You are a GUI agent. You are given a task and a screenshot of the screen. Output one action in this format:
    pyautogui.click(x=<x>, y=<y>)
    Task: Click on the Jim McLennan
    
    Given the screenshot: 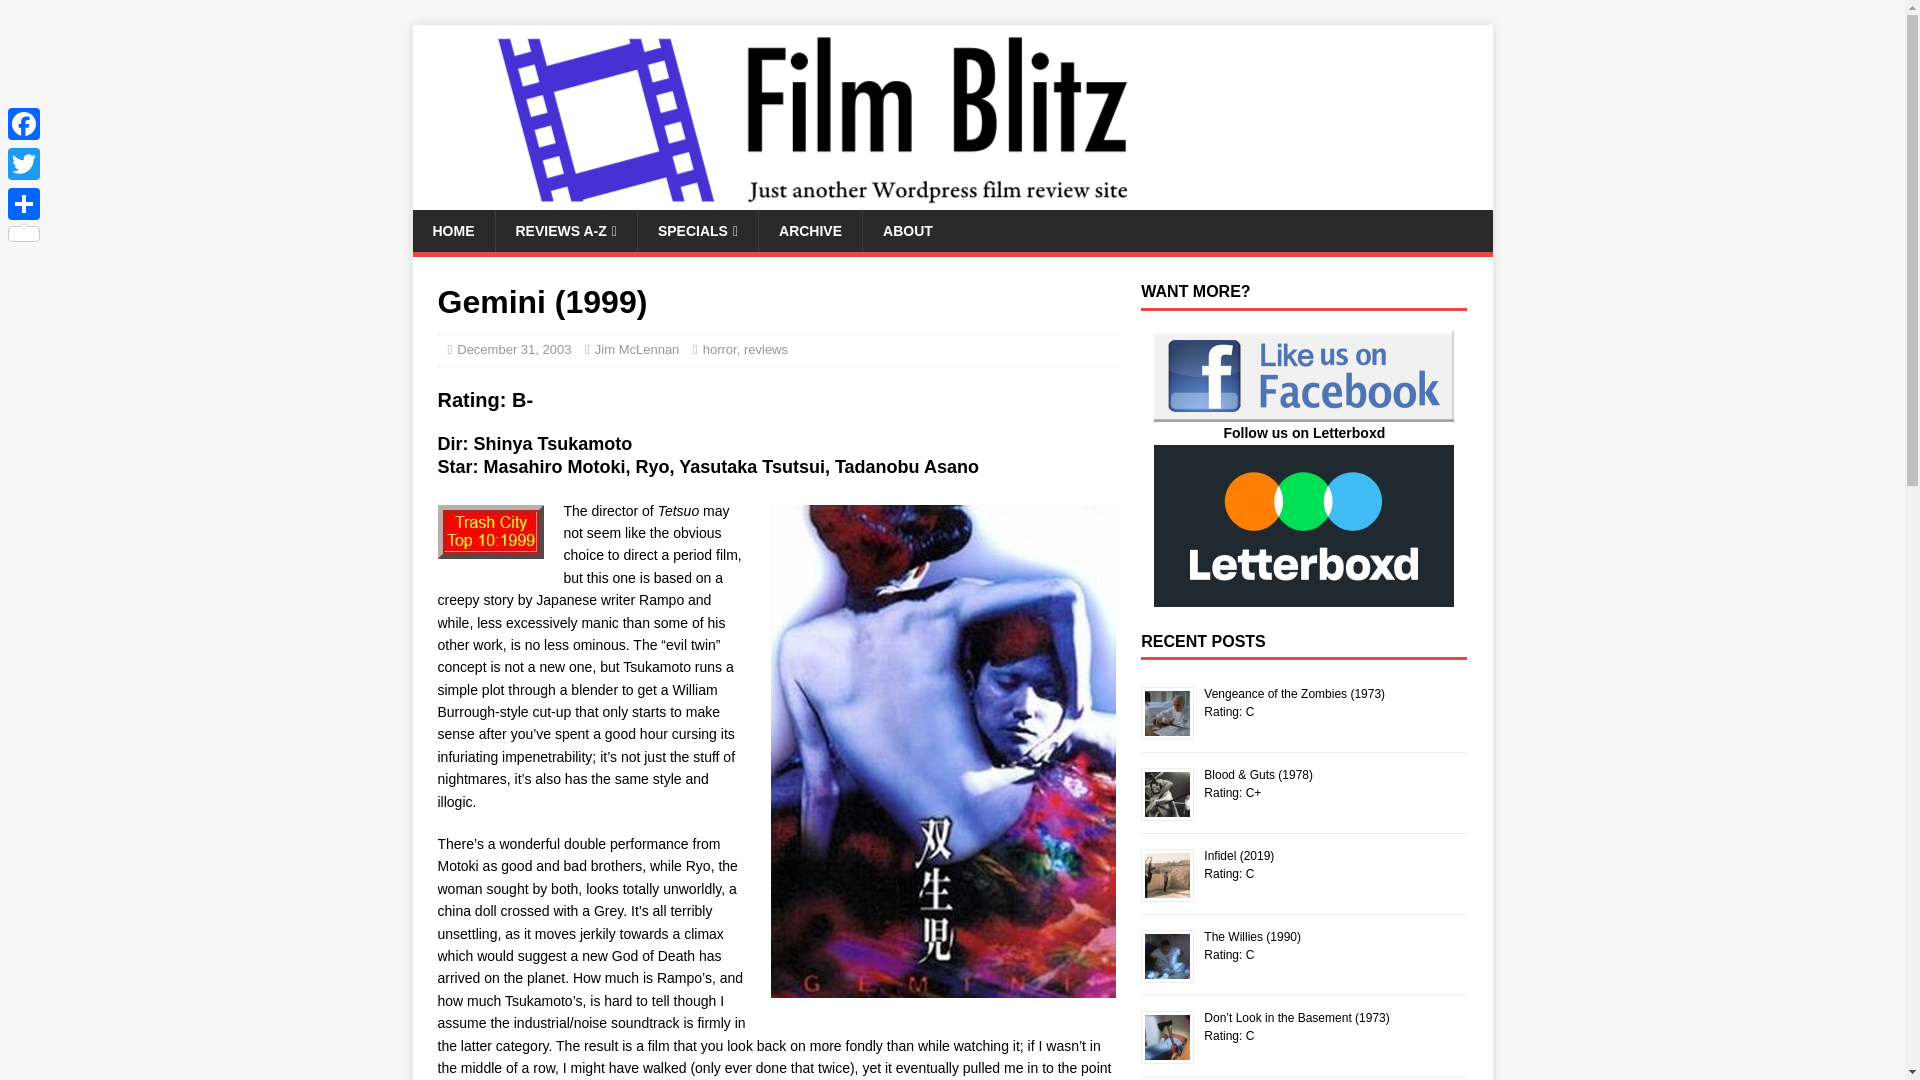 What is the action you would take?
    pyautogui.click(x=637, y=350)
    